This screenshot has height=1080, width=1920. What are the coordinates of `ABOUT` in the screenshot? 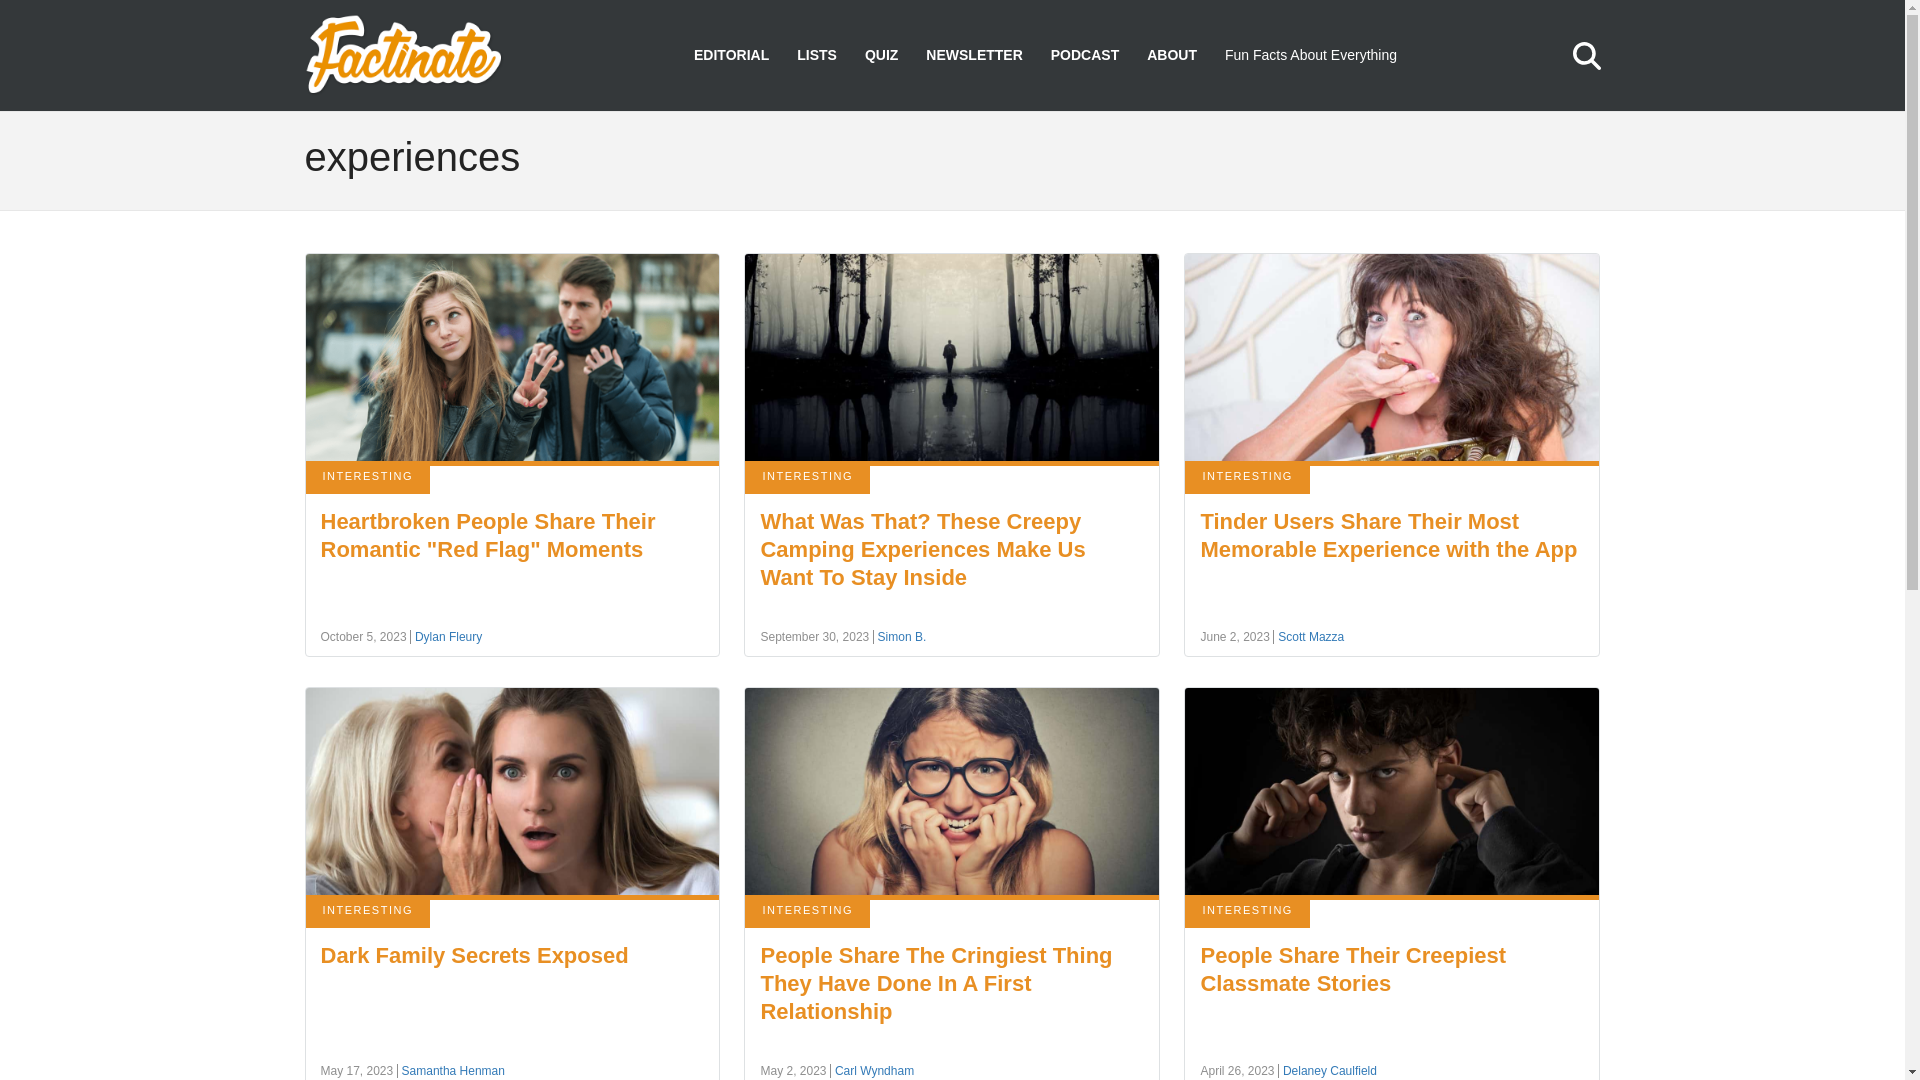 It's located at (1171, 55).